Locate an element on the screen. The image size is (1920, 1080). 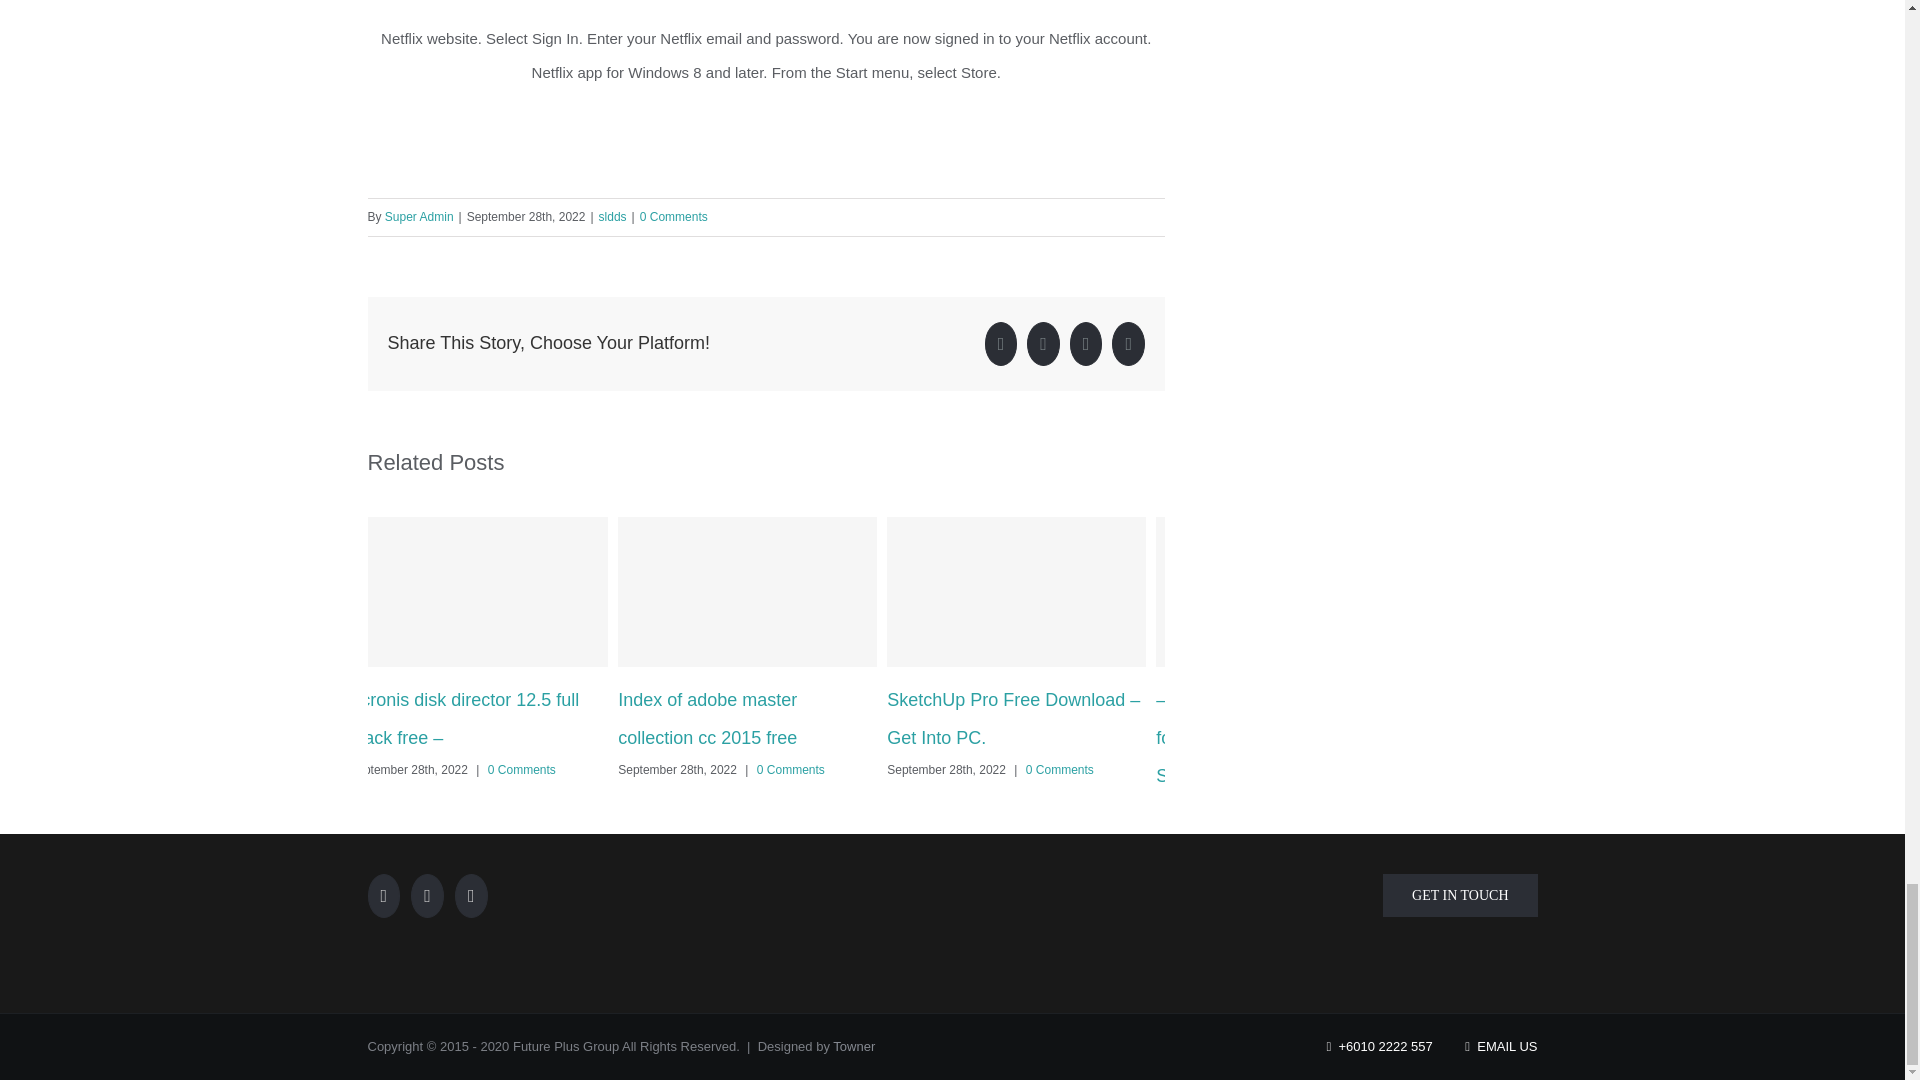
Twitter is located at coordinates (1043, 344).